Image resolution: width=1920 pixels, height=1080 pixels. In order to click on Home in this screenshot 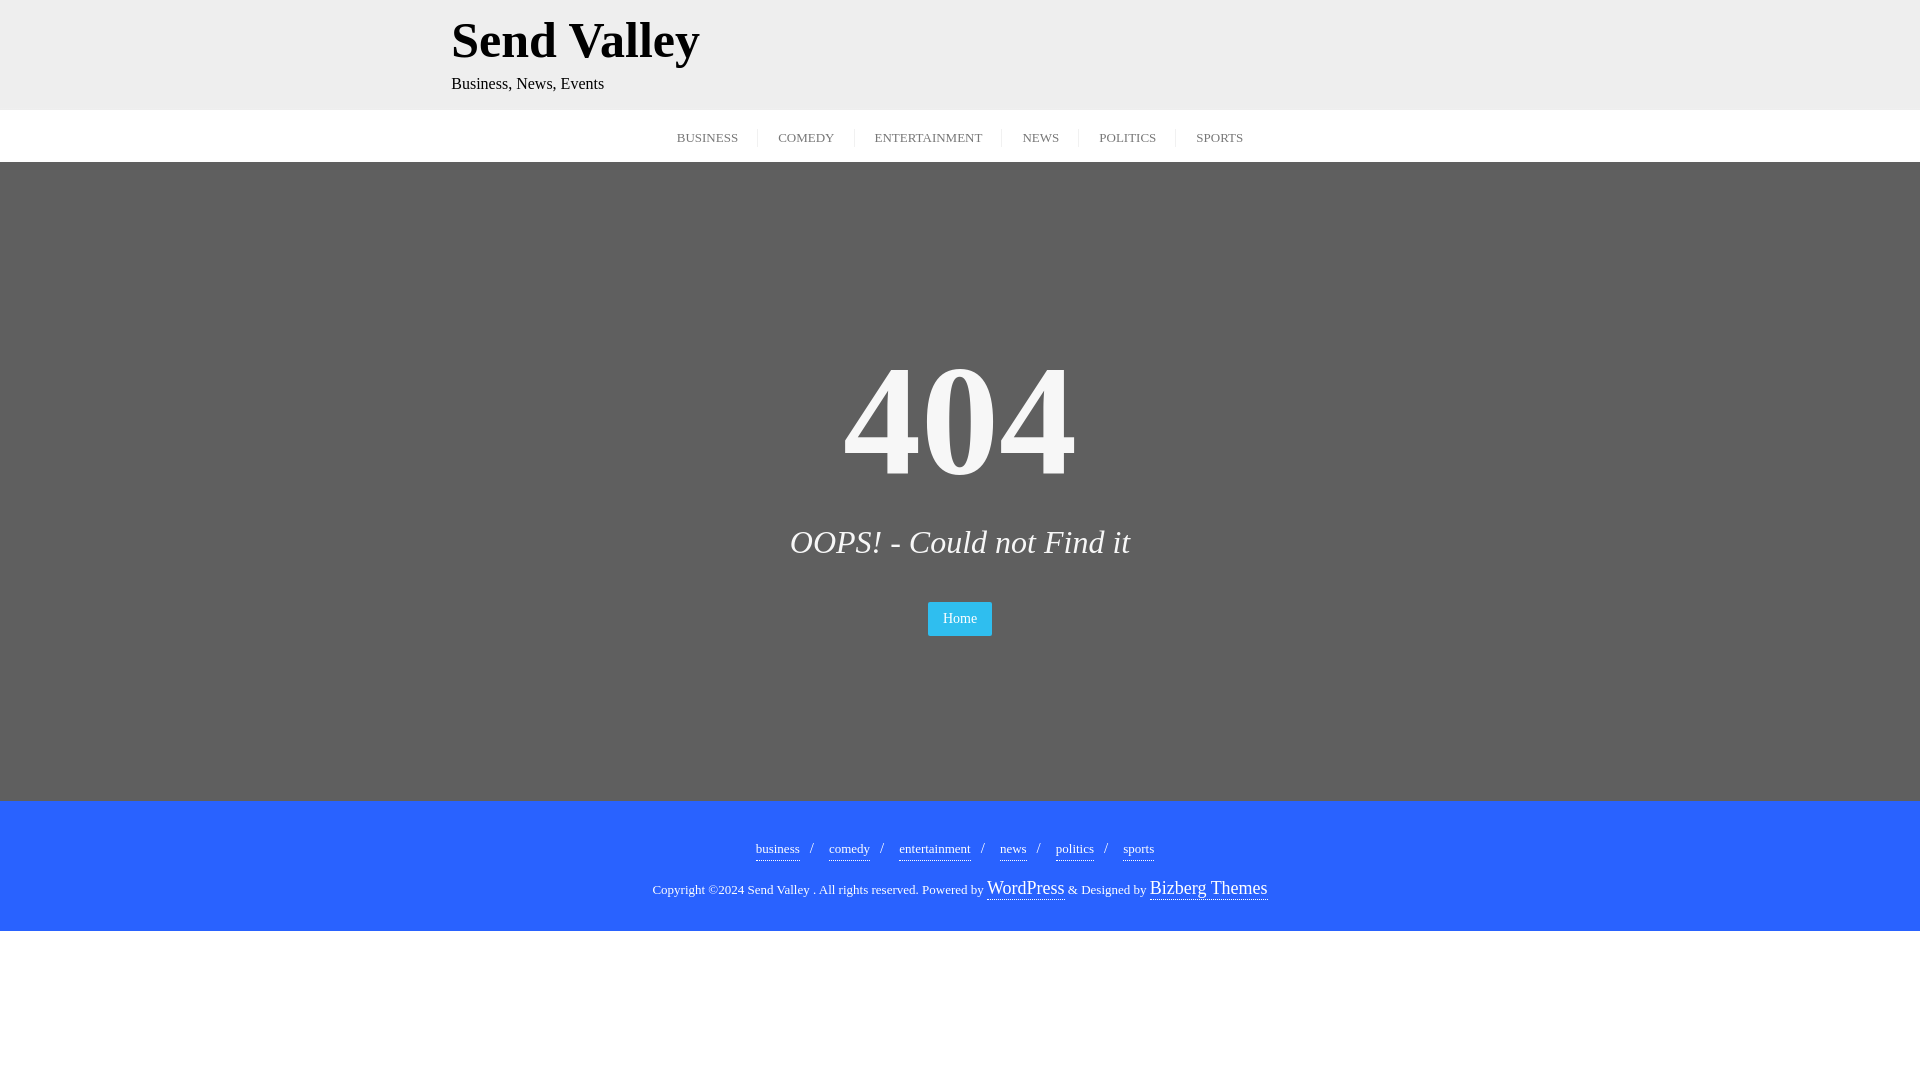, I will do `click(1219, 136)`.